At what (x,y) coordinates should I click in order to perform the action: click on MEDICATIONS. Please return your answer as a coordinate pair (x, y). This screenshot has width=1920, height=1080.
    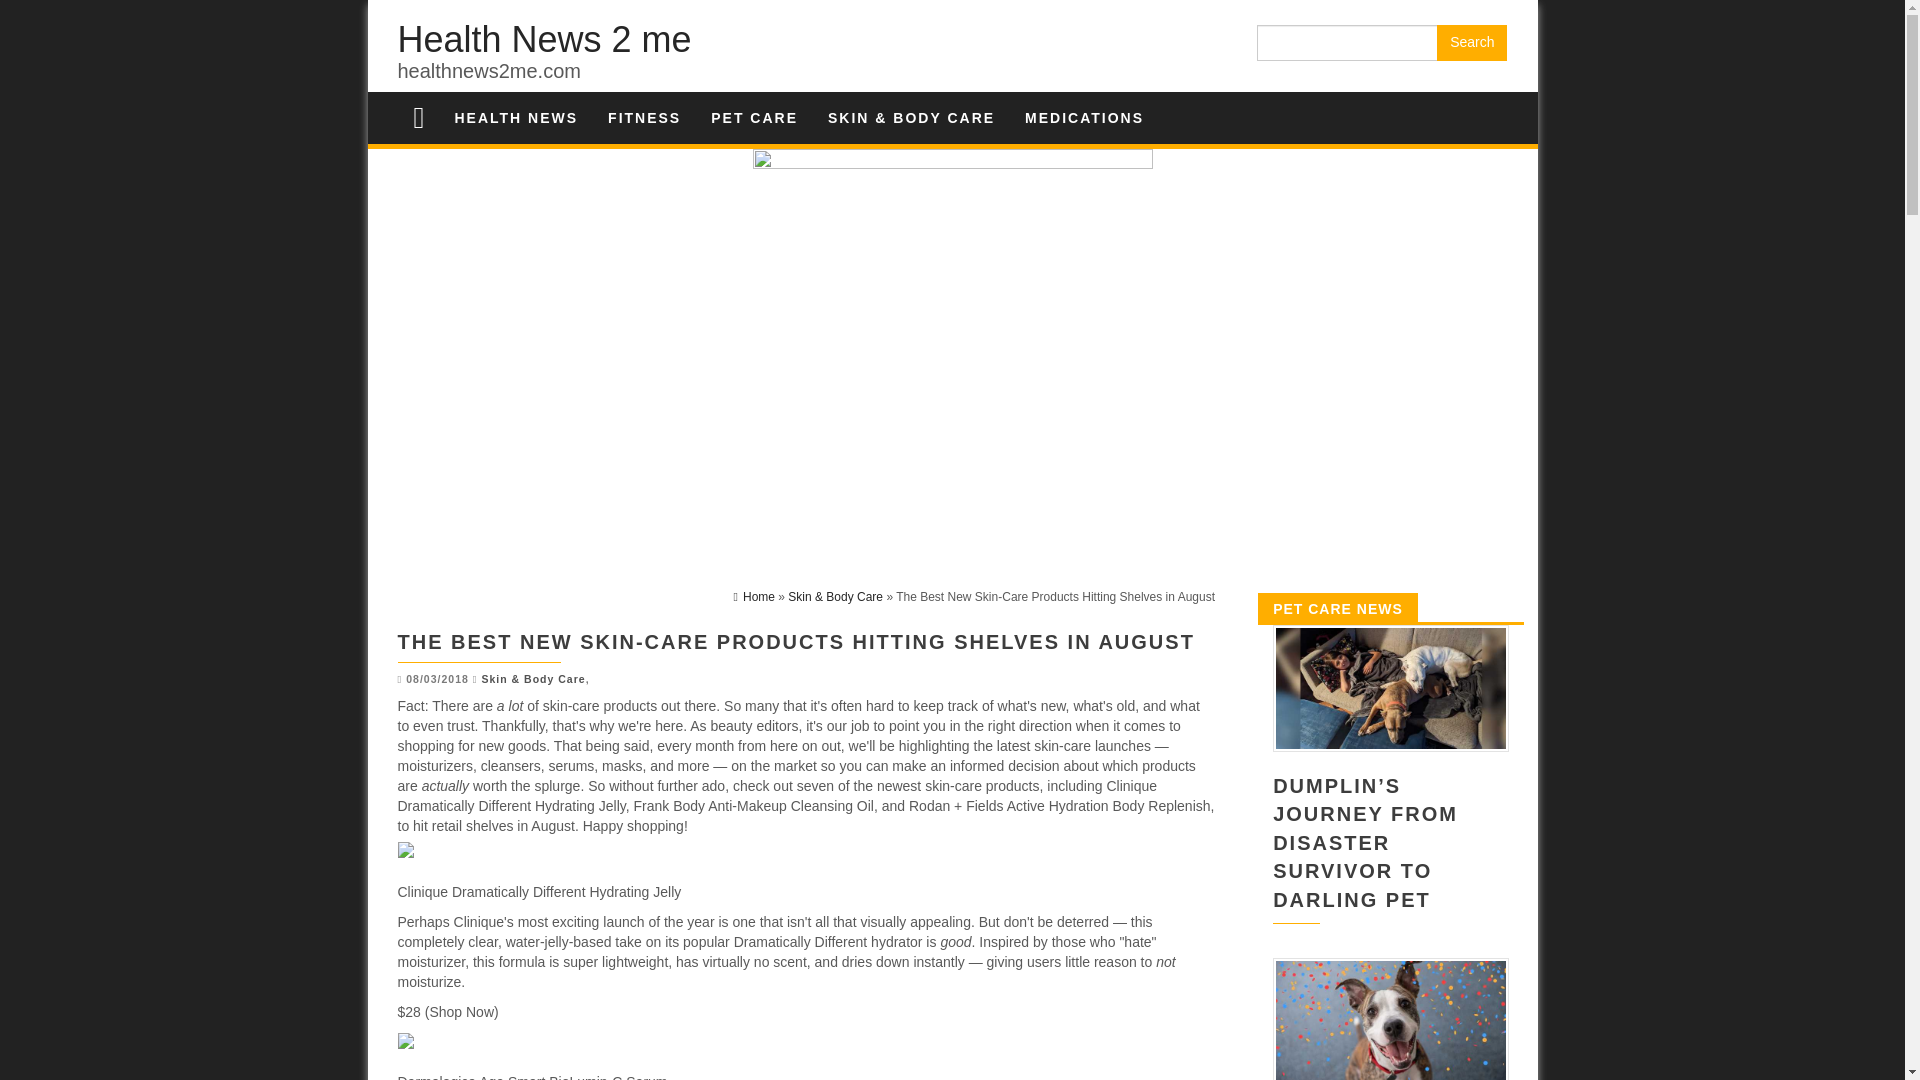
    Looking at the image, I should click on (1084, 117).